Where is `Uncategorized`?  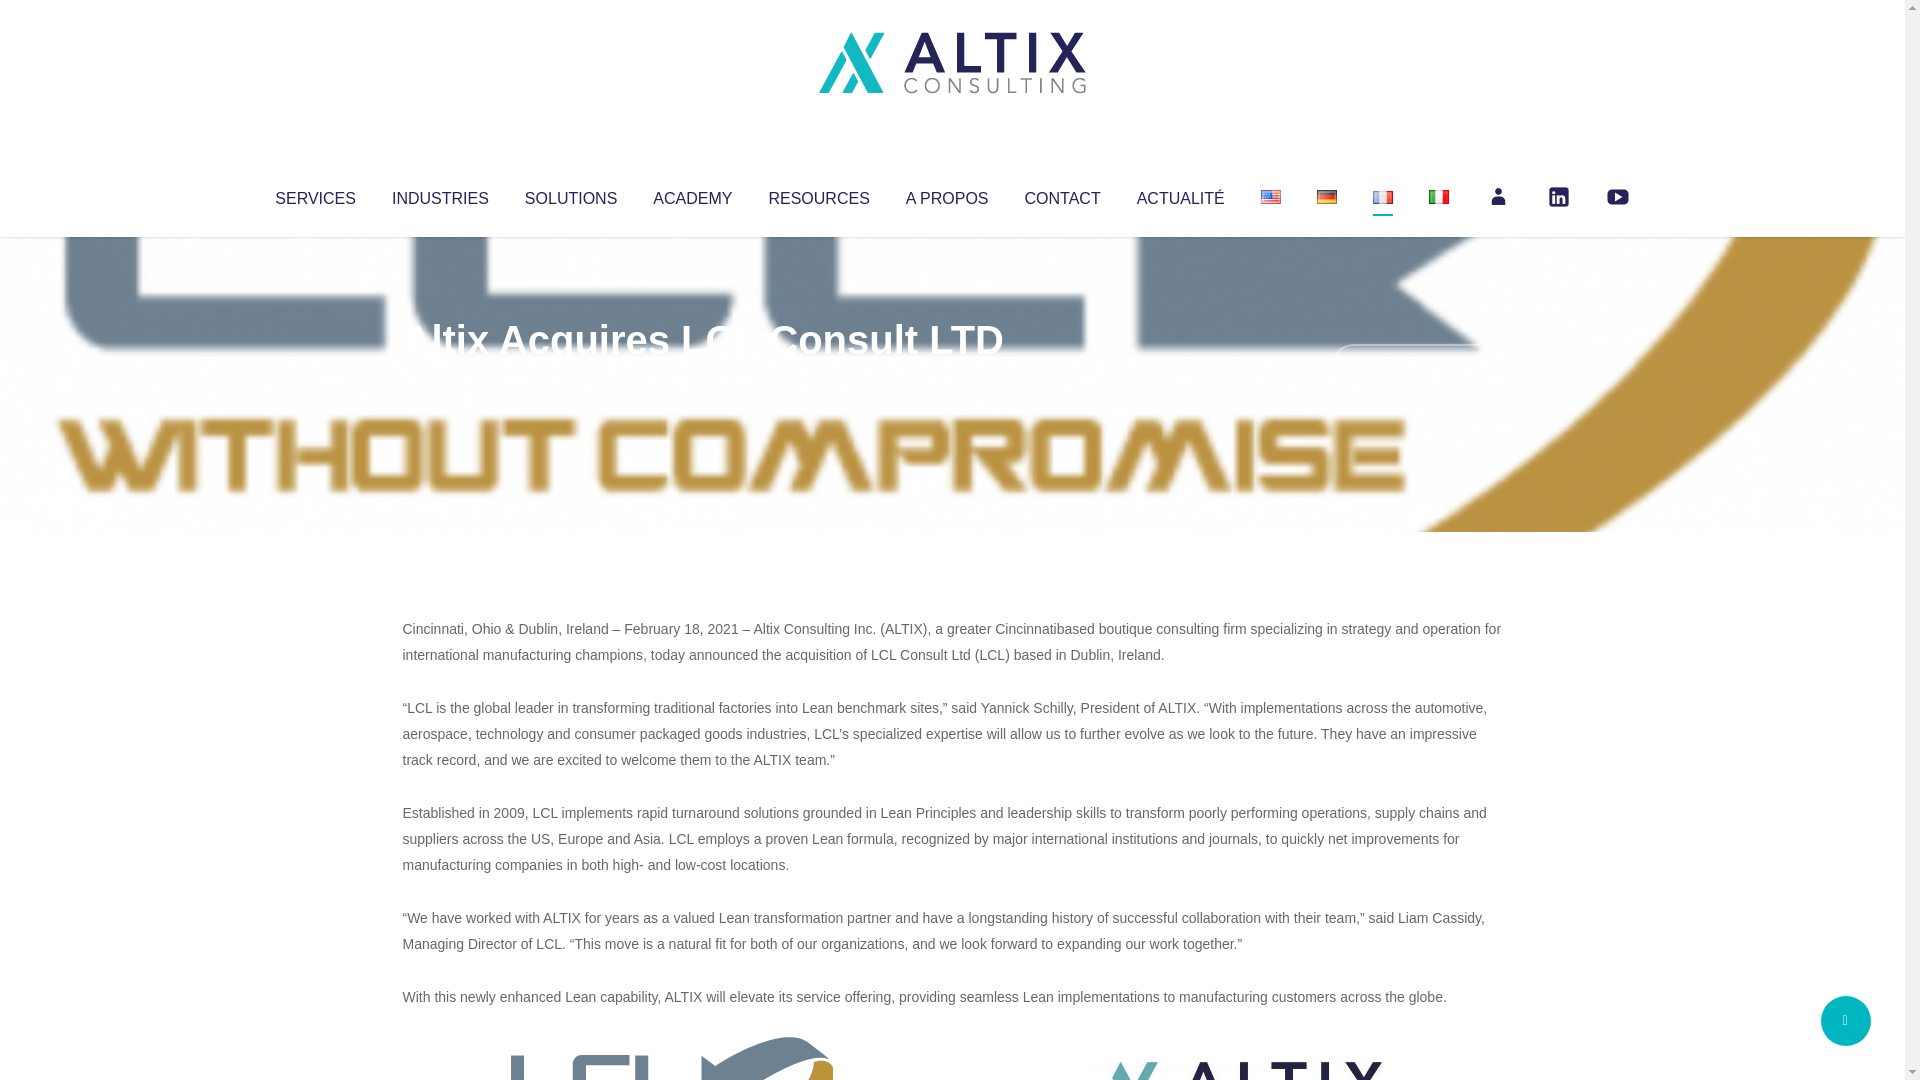
Uncategorized is located at coordinates (699, 380).